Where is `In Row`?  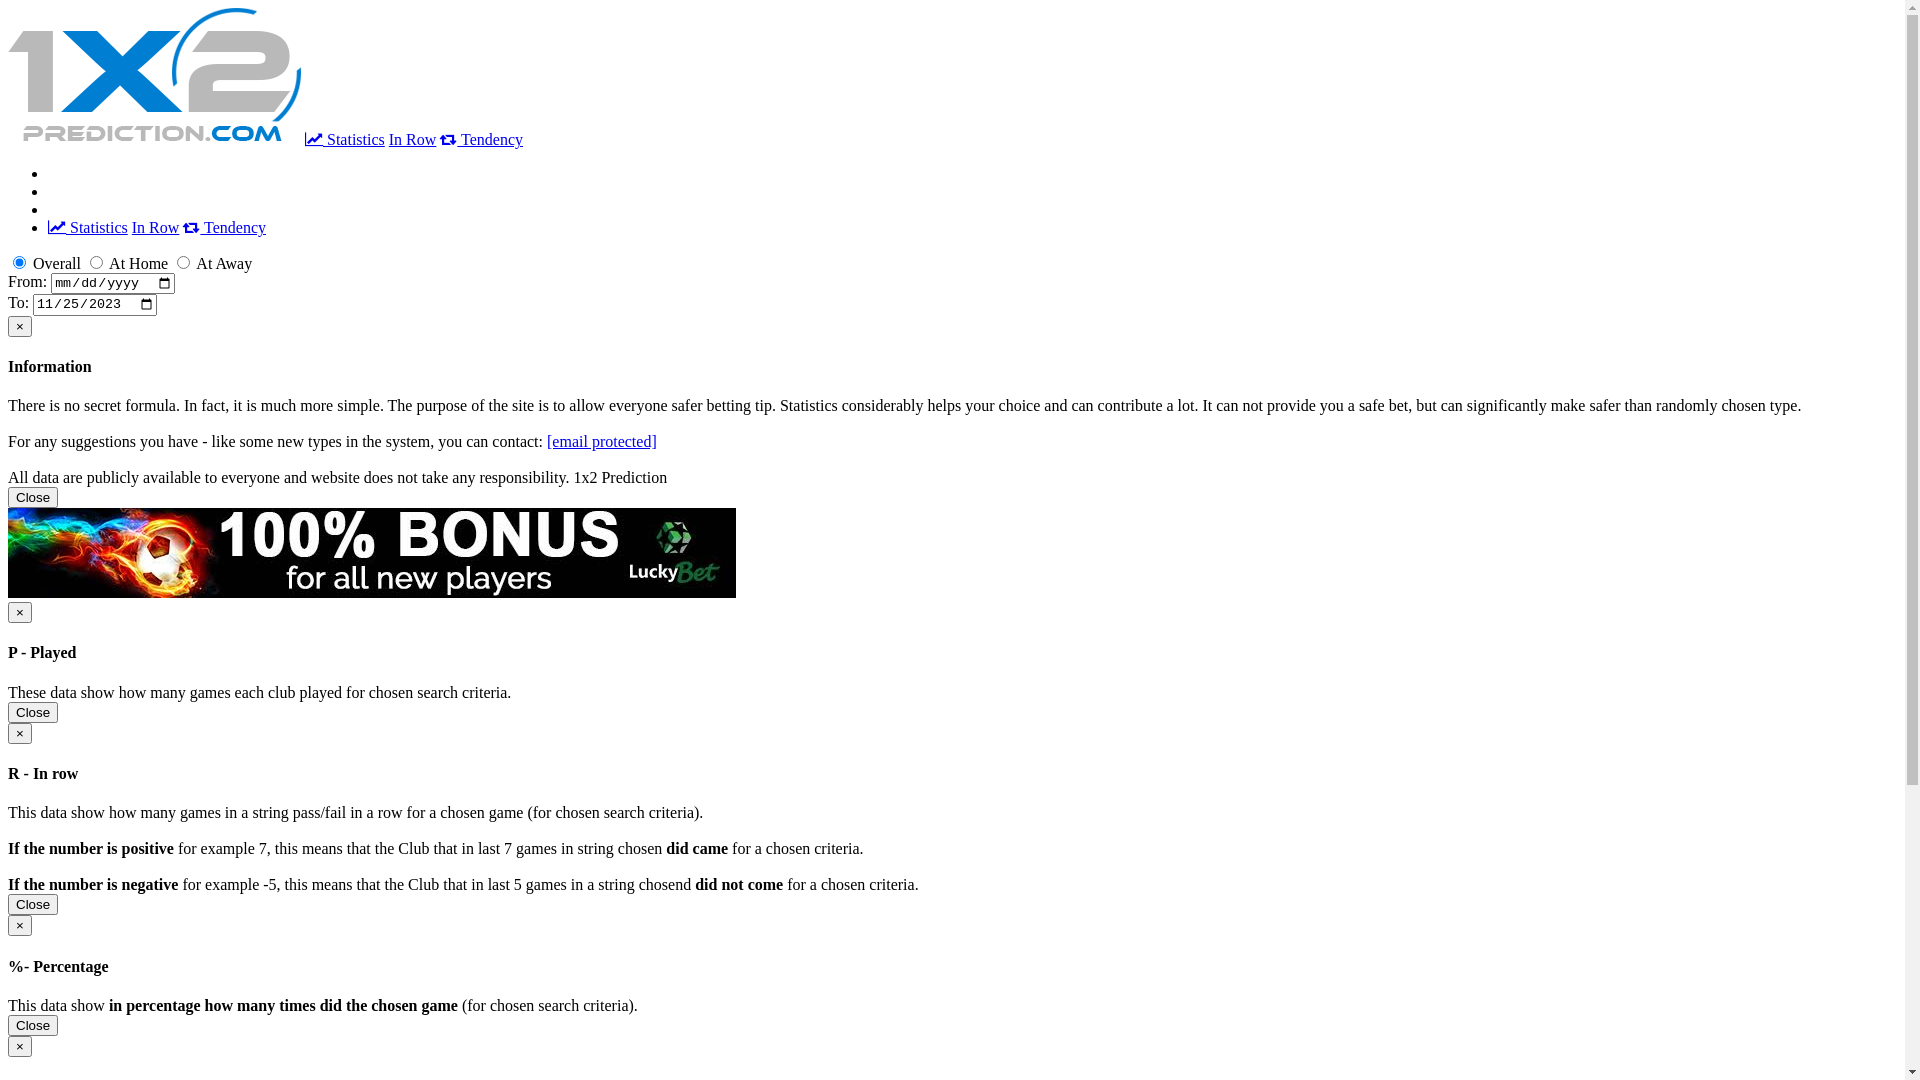
In Row is located at coordinates (156, 228).